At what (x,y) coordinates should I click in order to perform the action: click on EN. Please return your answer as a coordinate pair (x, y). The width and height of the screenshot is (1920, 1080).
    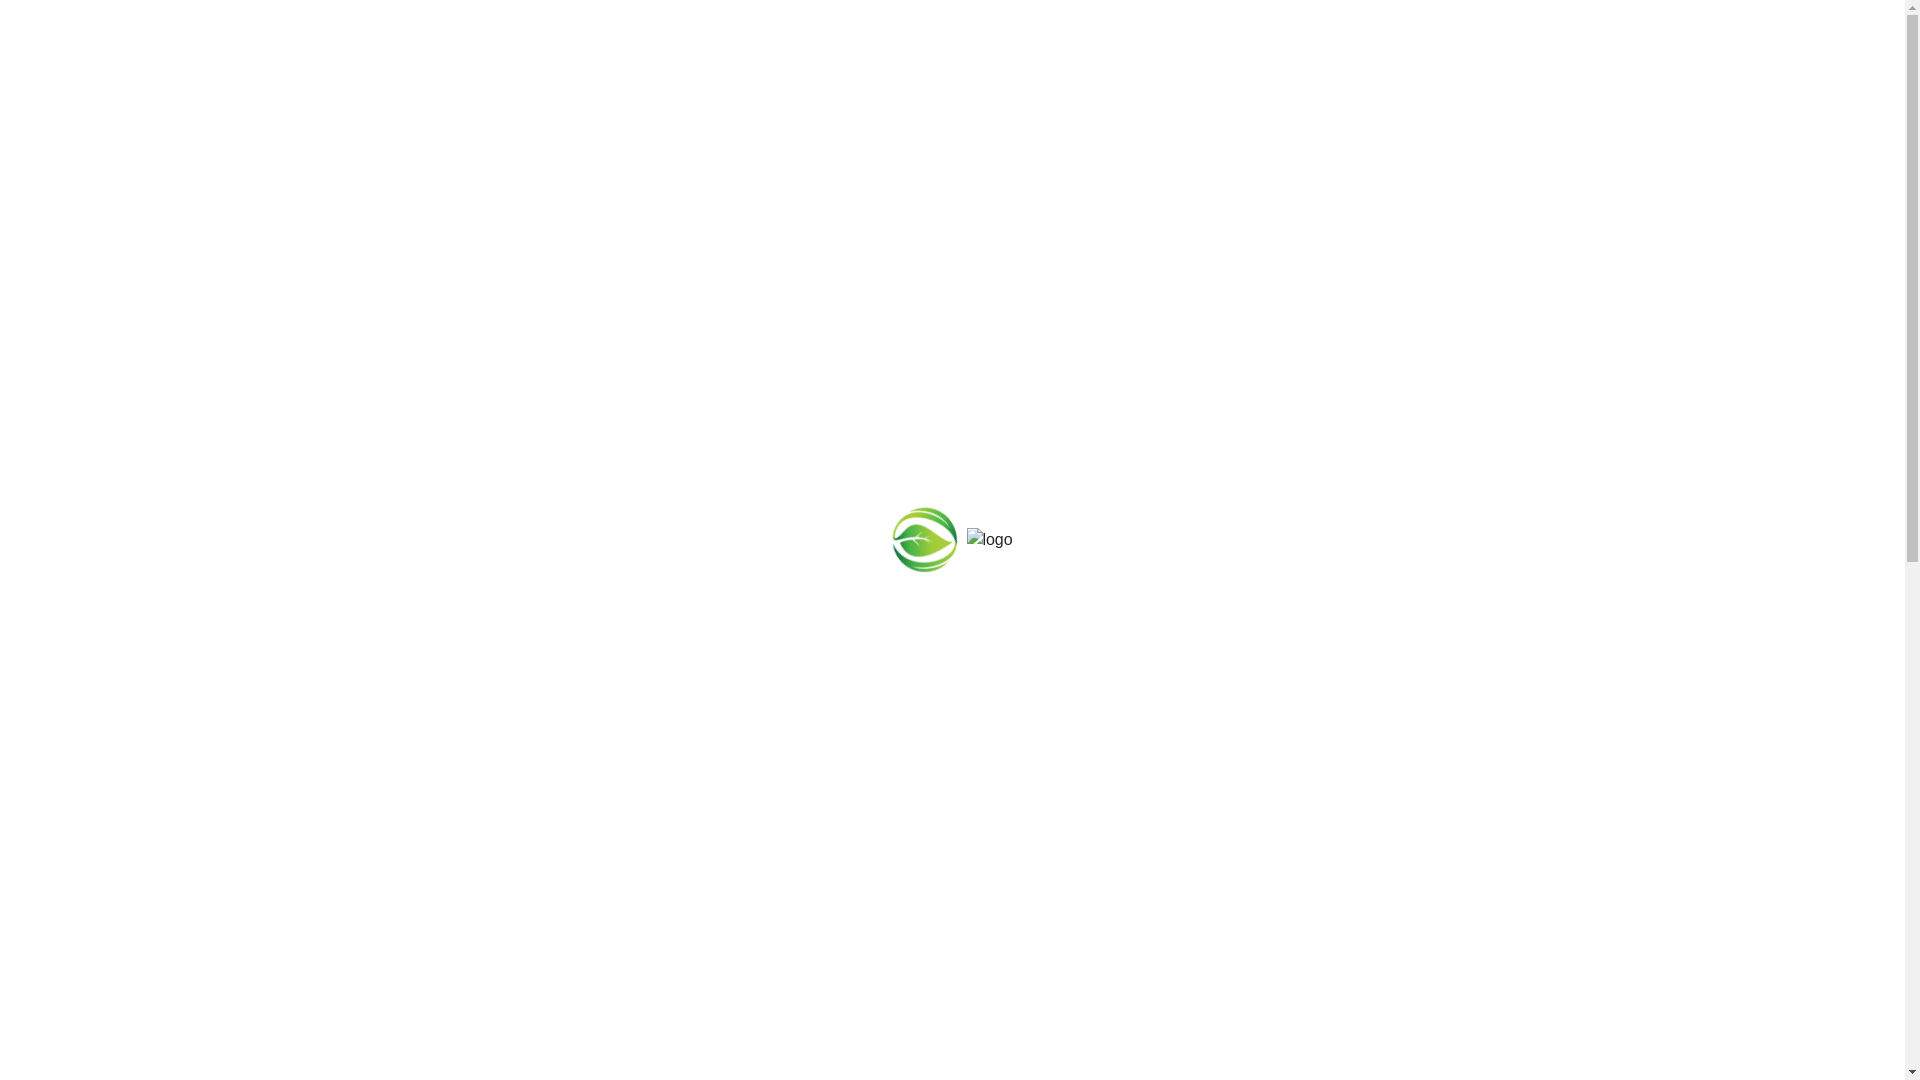
    Looking at the image, I should click on (1472, 195).